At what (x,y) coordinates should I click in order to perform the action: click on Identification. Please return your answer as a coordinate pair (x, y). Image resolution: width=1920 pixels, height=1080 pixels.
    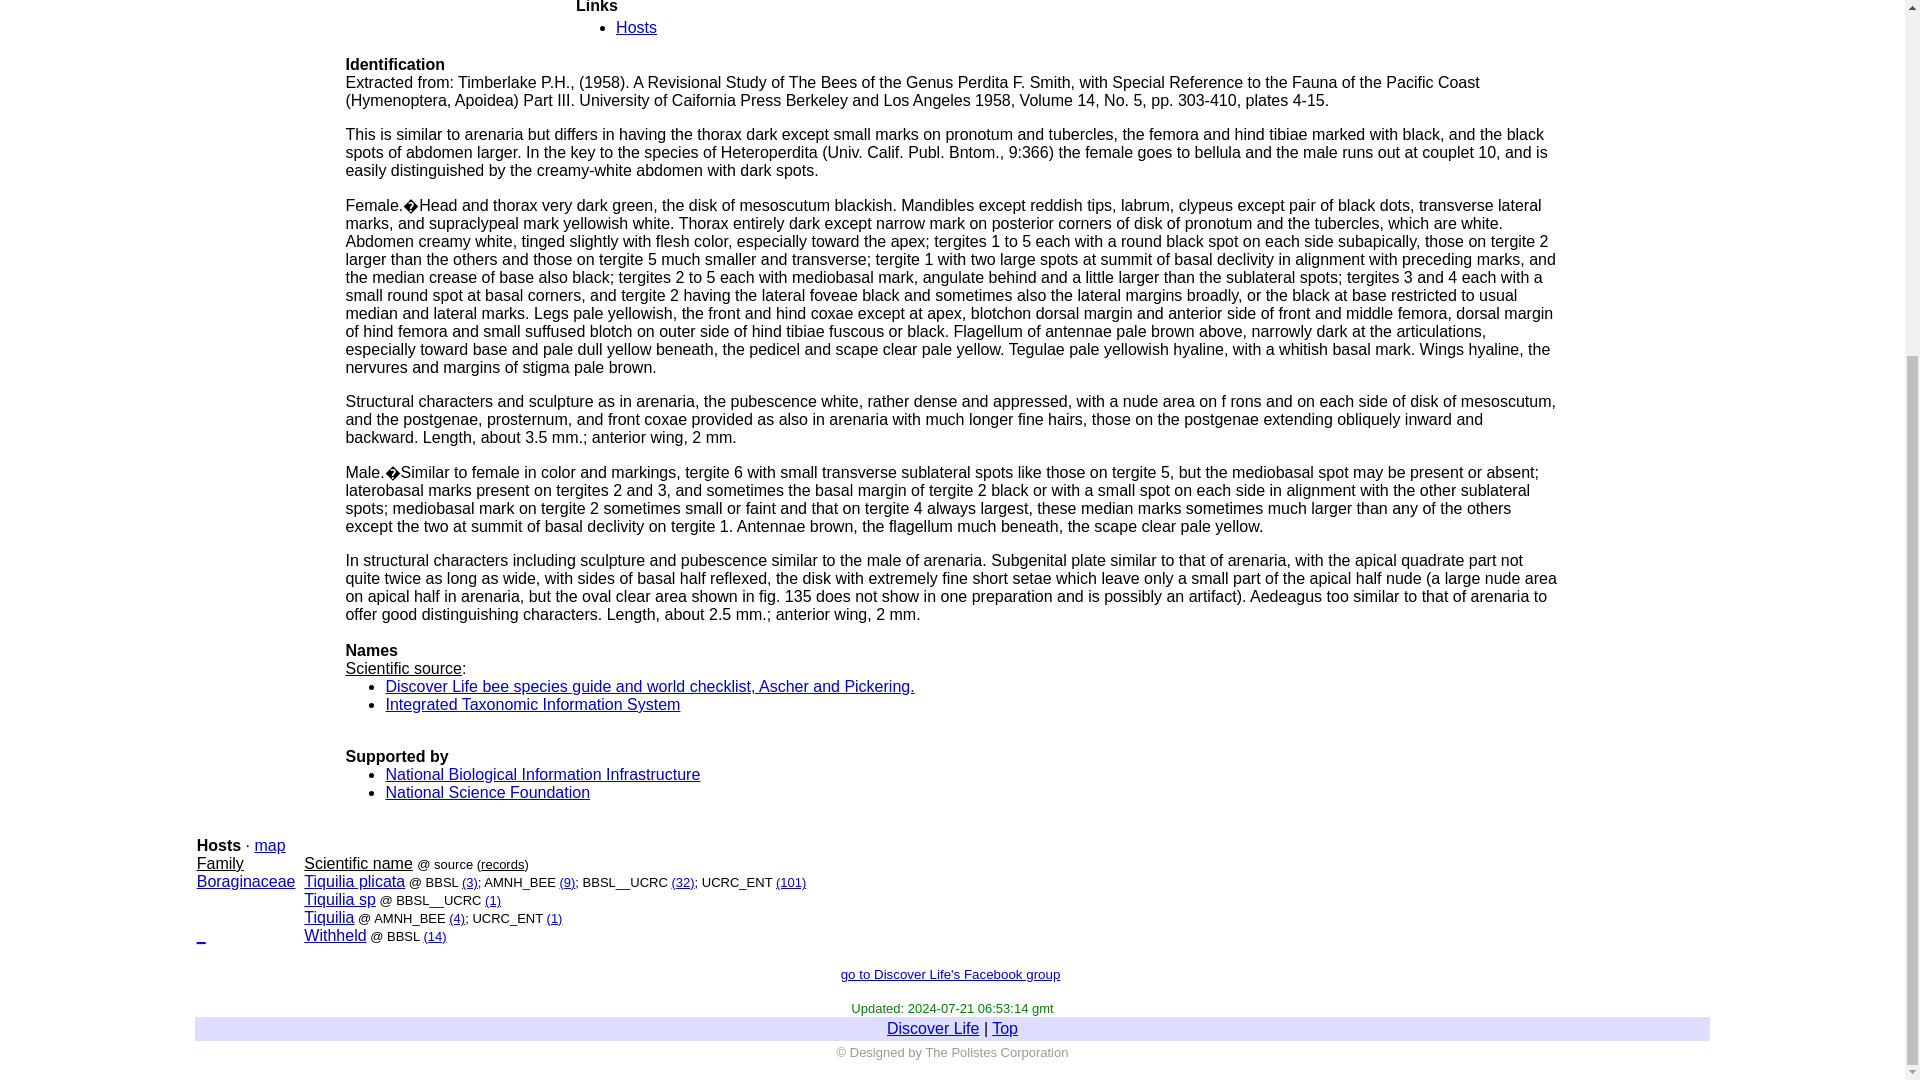
    Looking at the image, I should click on (395, 64).